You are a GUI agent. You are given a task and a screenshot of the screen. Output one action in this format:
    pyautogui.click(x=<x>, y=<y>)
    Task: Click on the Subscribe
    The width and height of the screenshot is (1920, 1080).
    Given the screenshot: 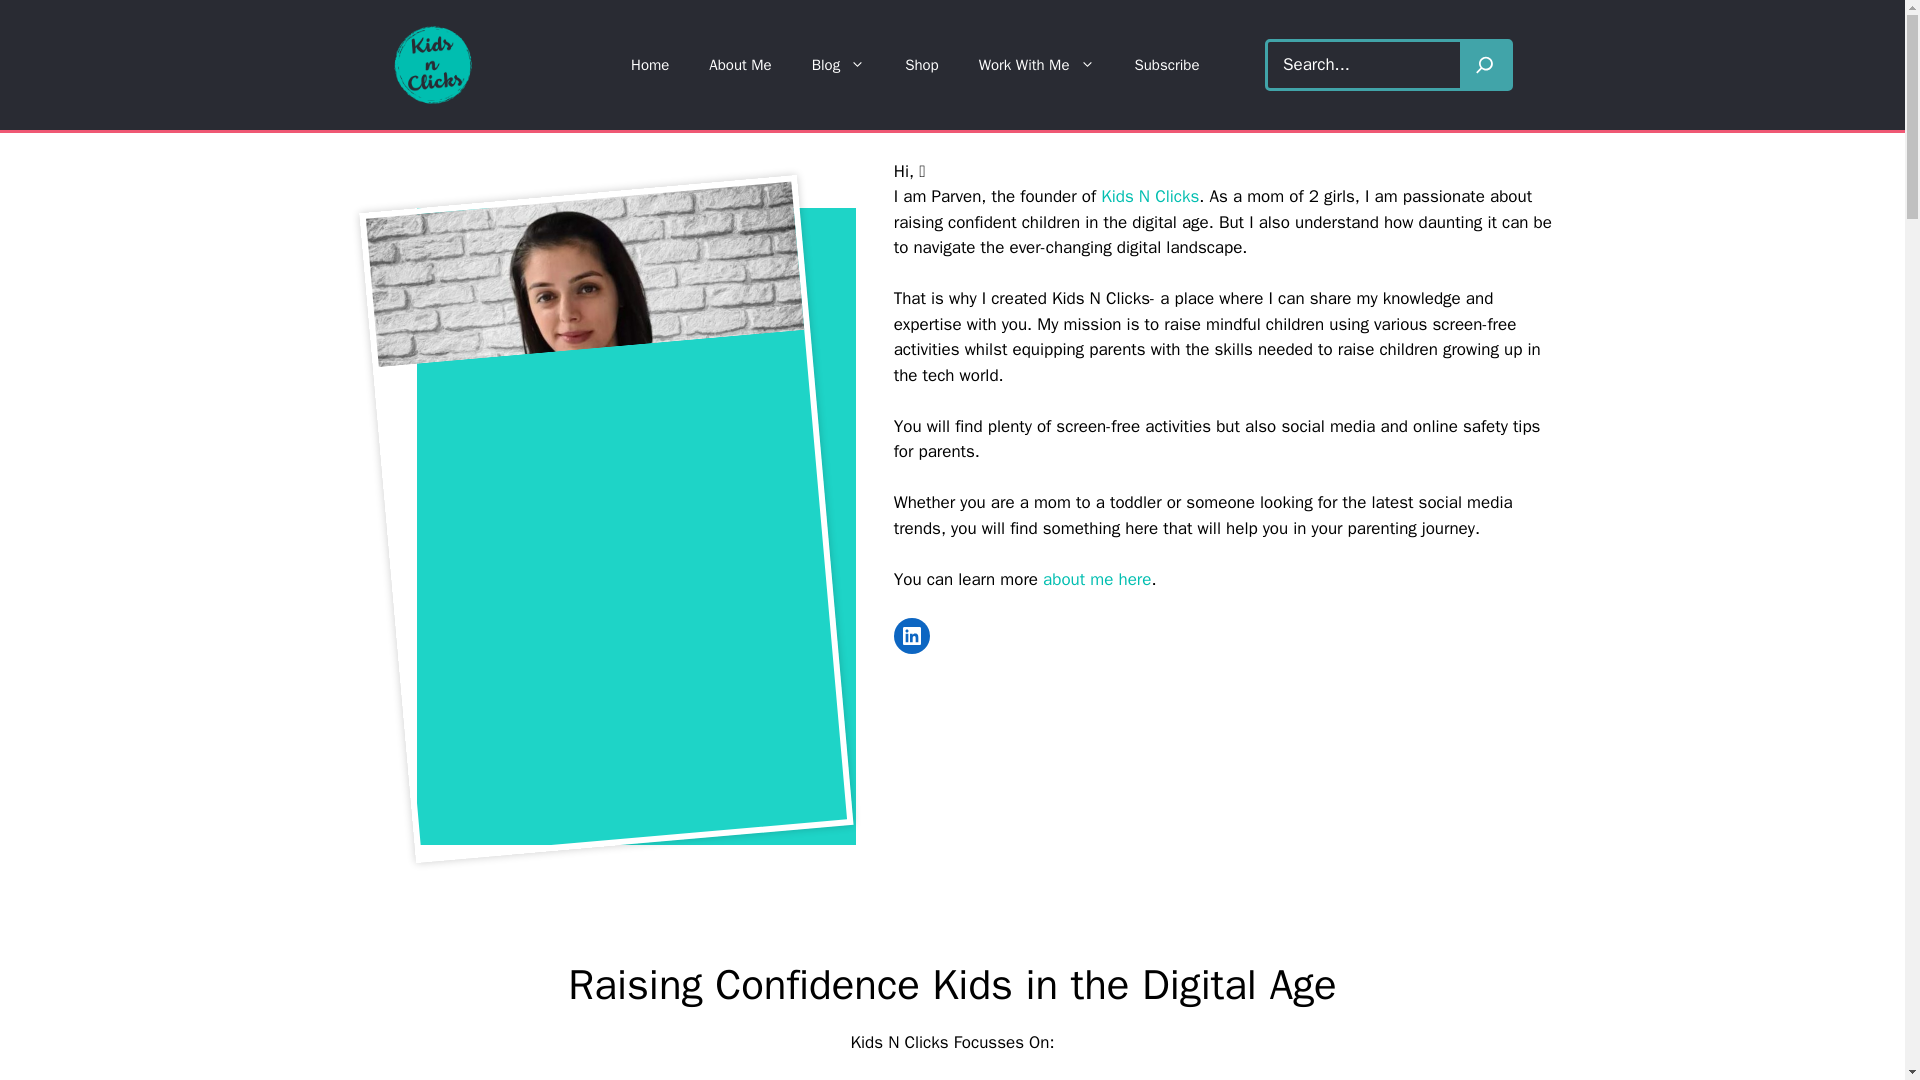 What is the action you would take?
    pyautogui.click(x=1166, y=64)
    